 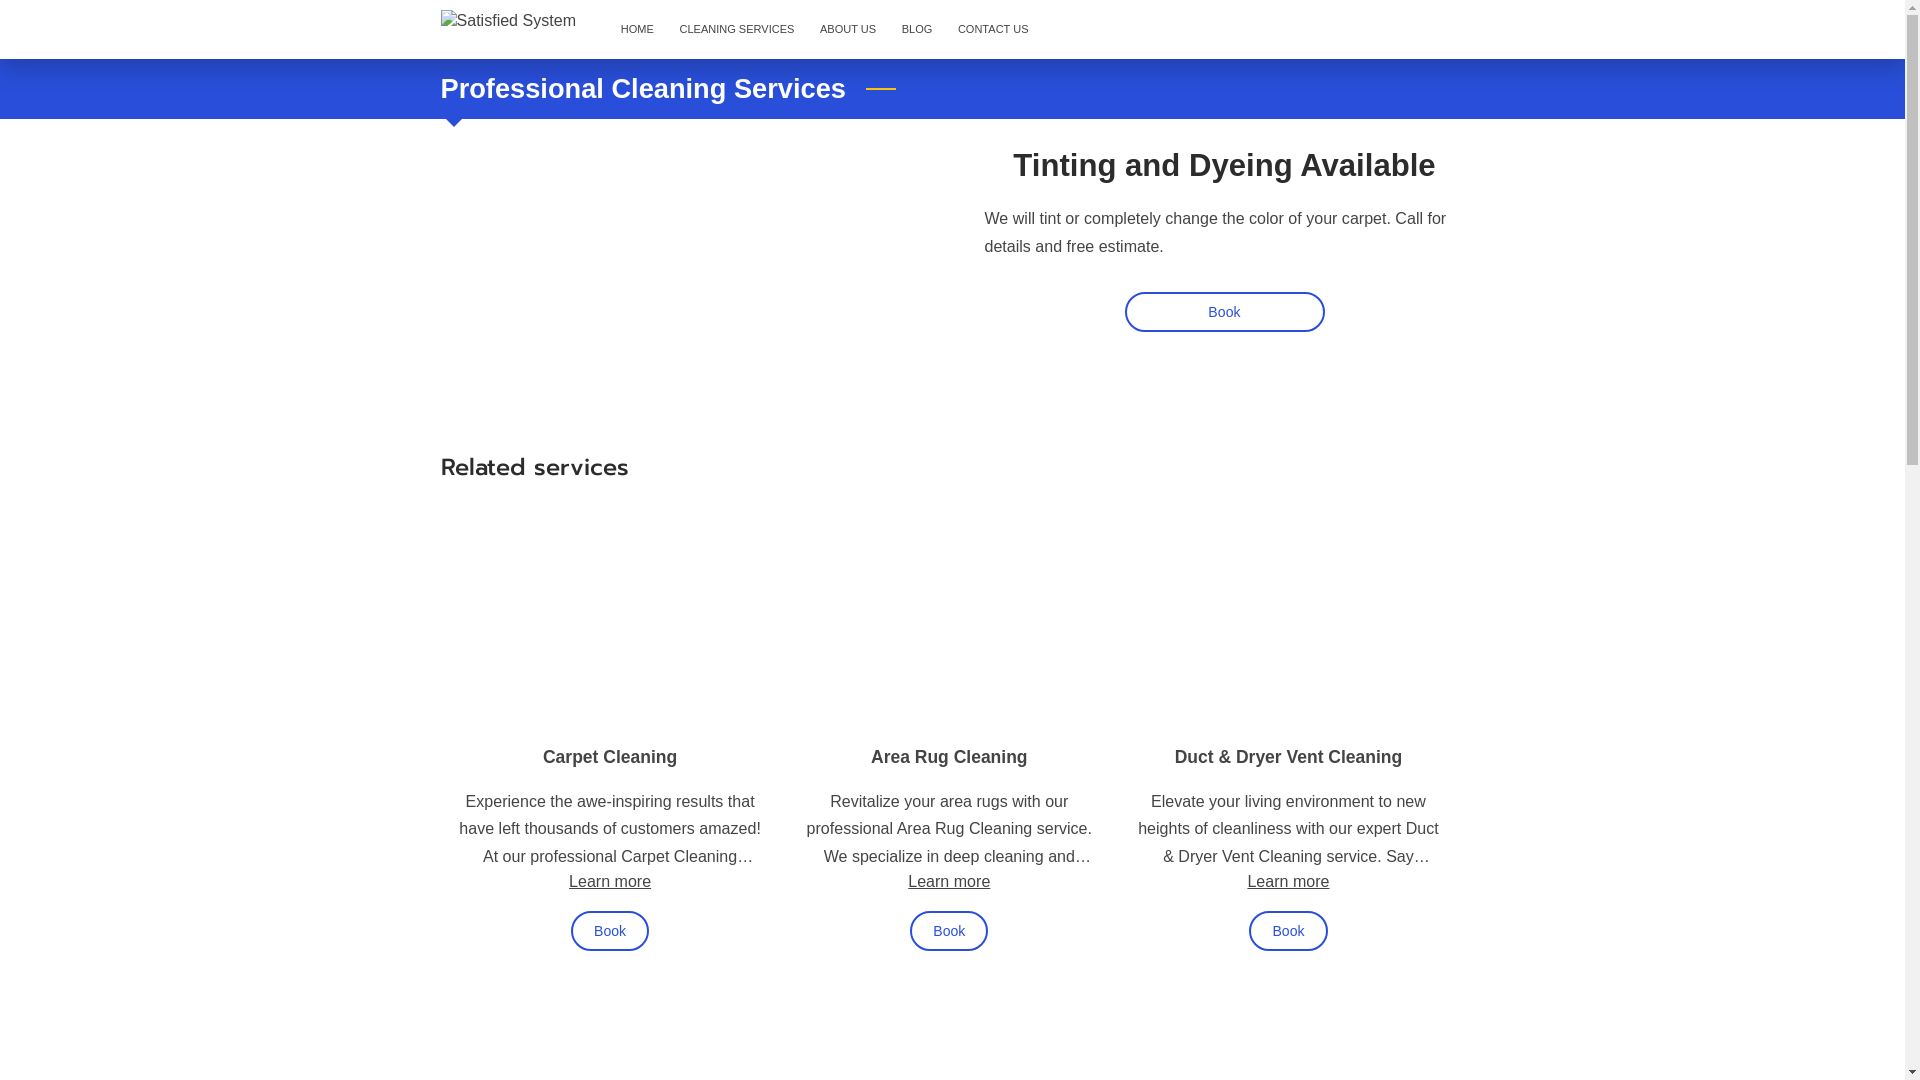 What do you see at coordinates (1288, 931) in the screenshot?
I see `Book` at bounding box center [1288, 931].